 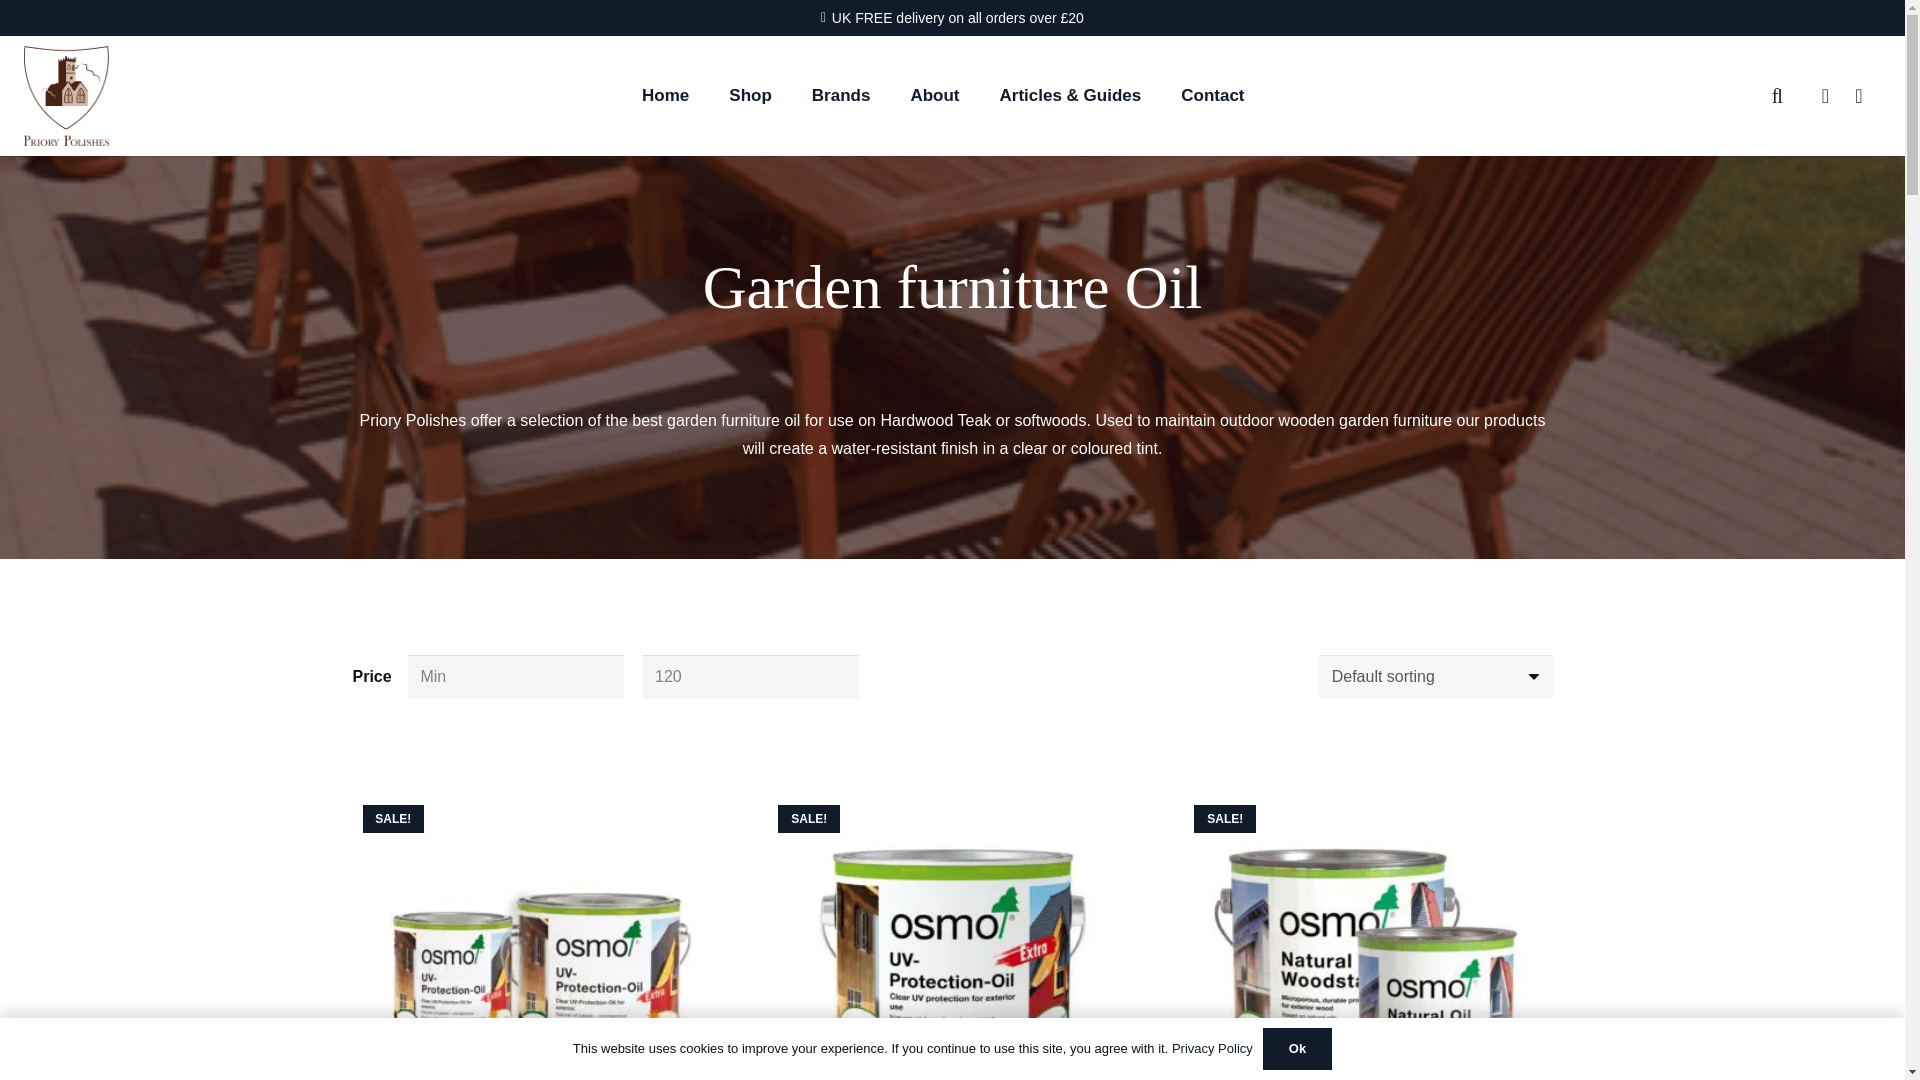 I want to click on Home, so click(x=665, y=95).